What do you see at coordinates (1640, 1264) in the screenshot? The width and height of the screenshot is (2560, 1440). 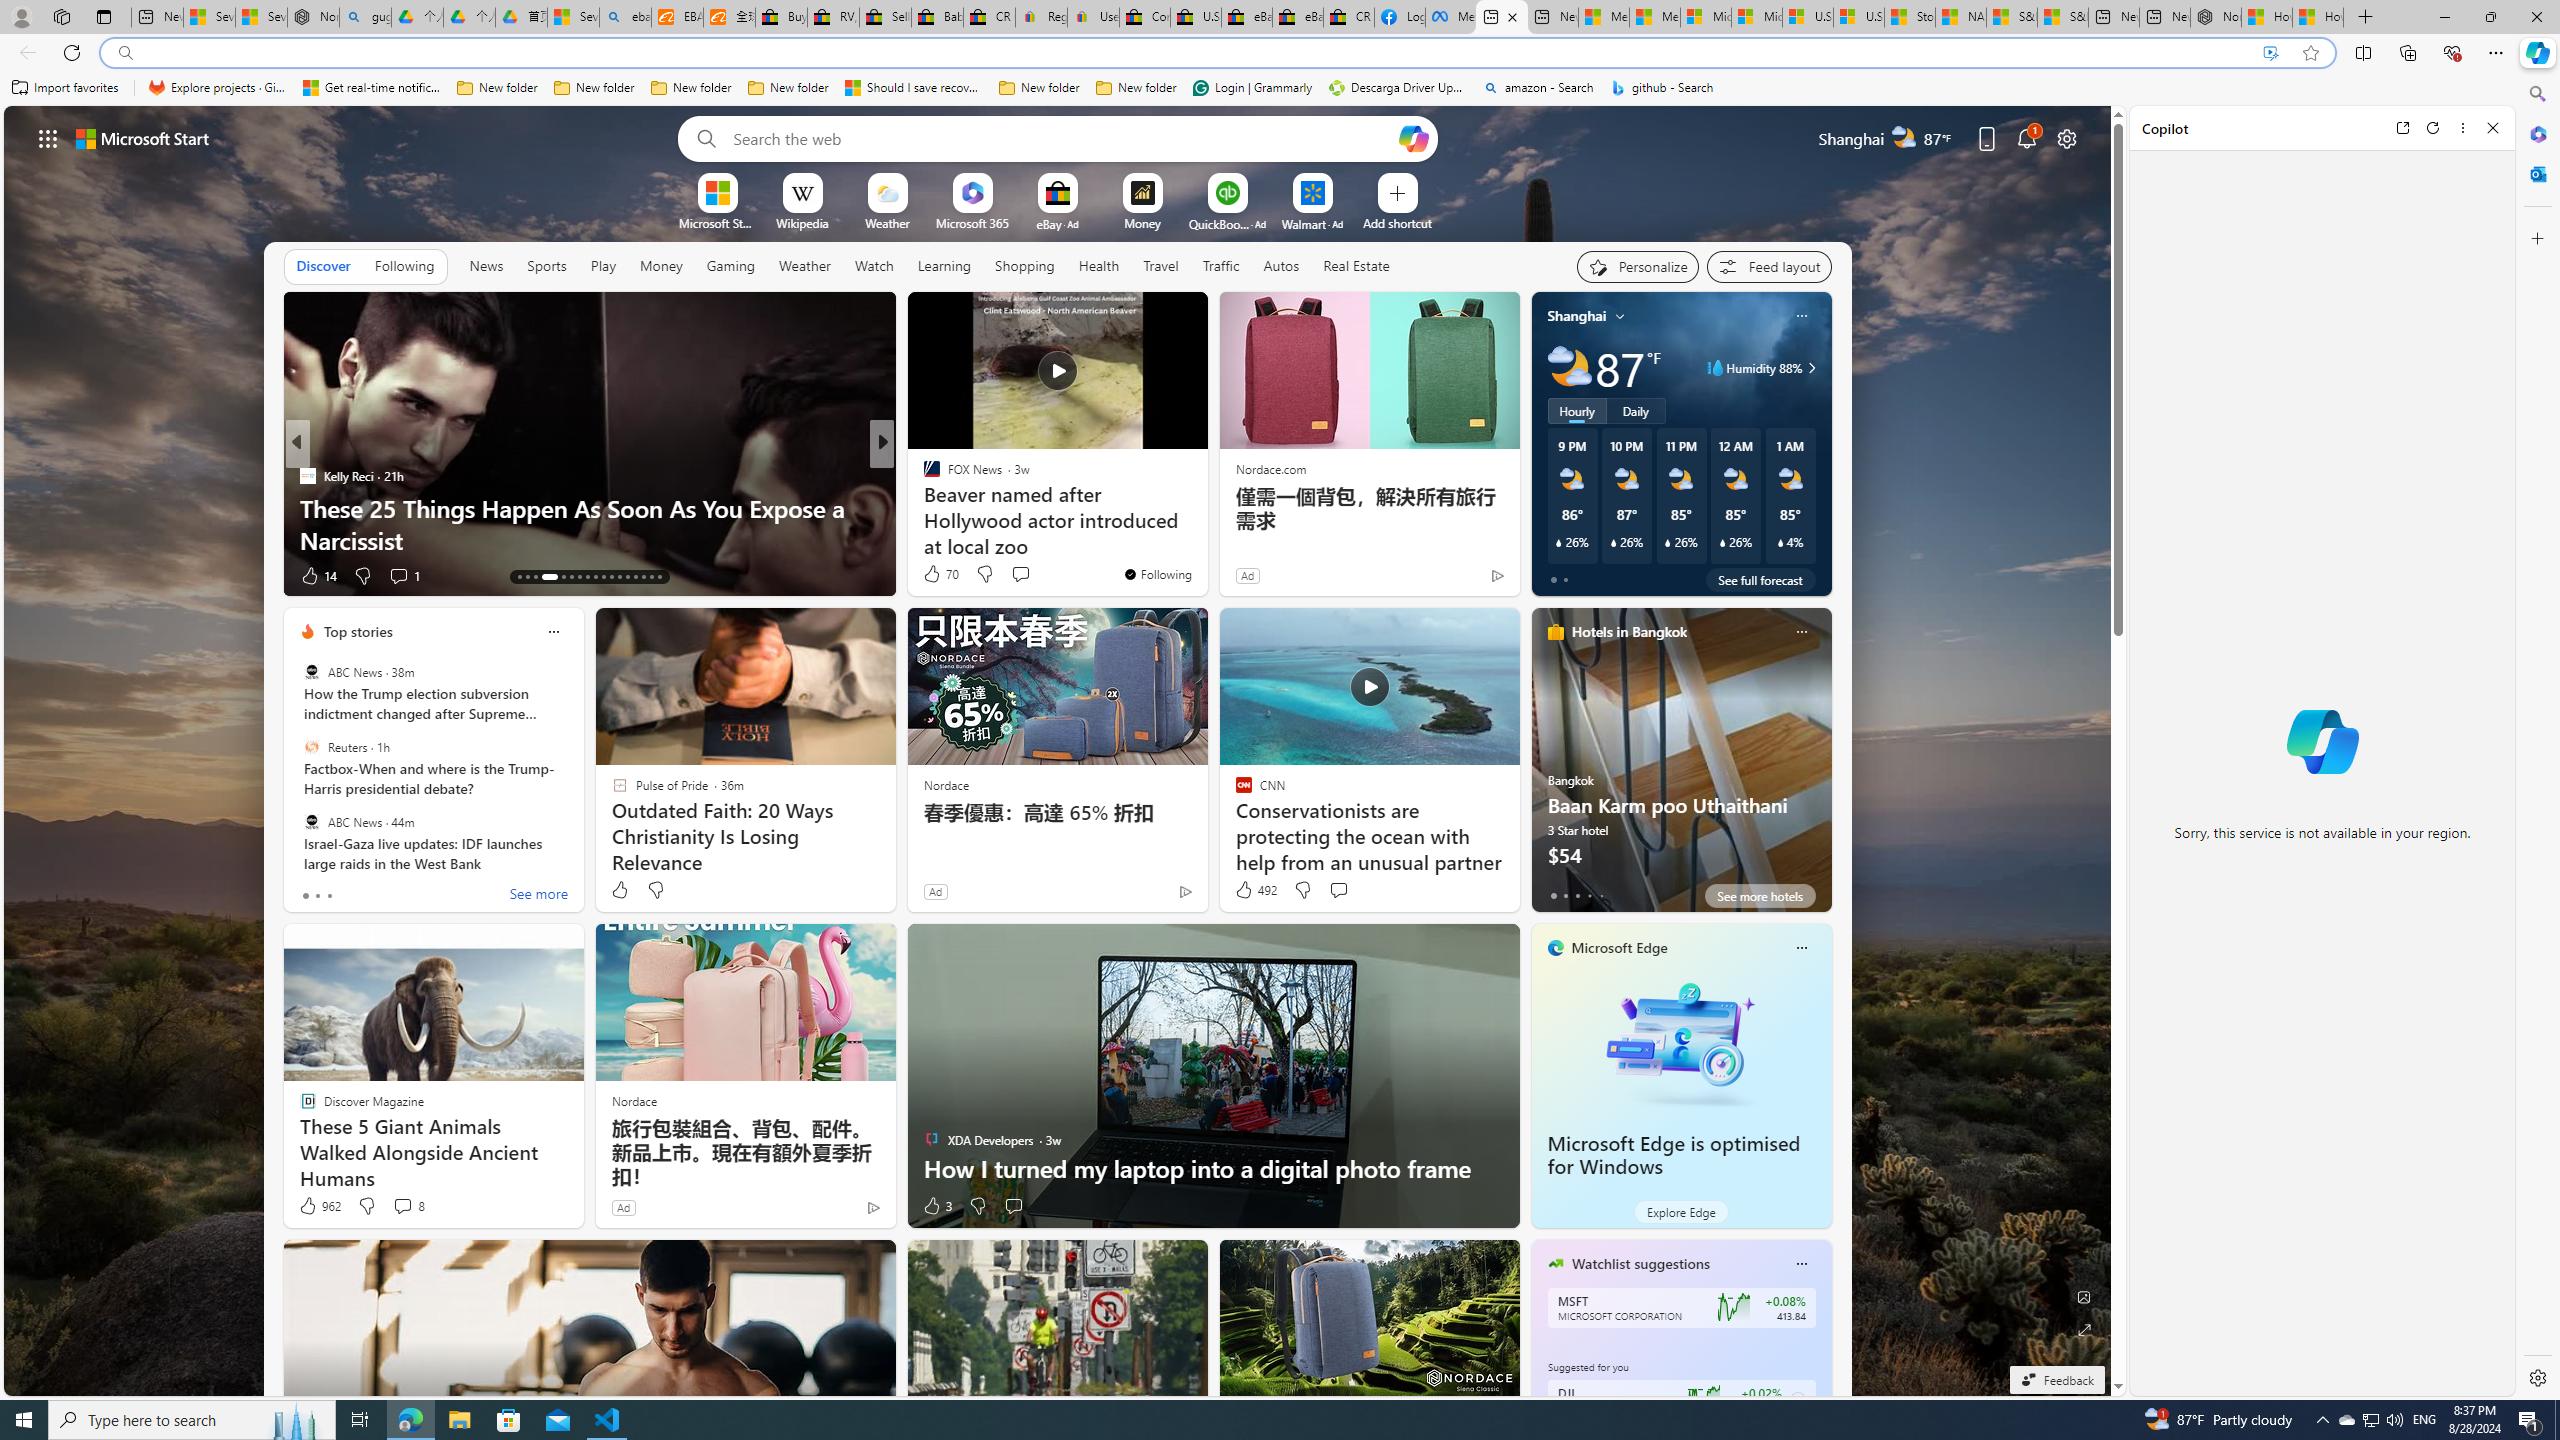 I see `Watchlist suggestions` at bounding box center [1640, 1264].